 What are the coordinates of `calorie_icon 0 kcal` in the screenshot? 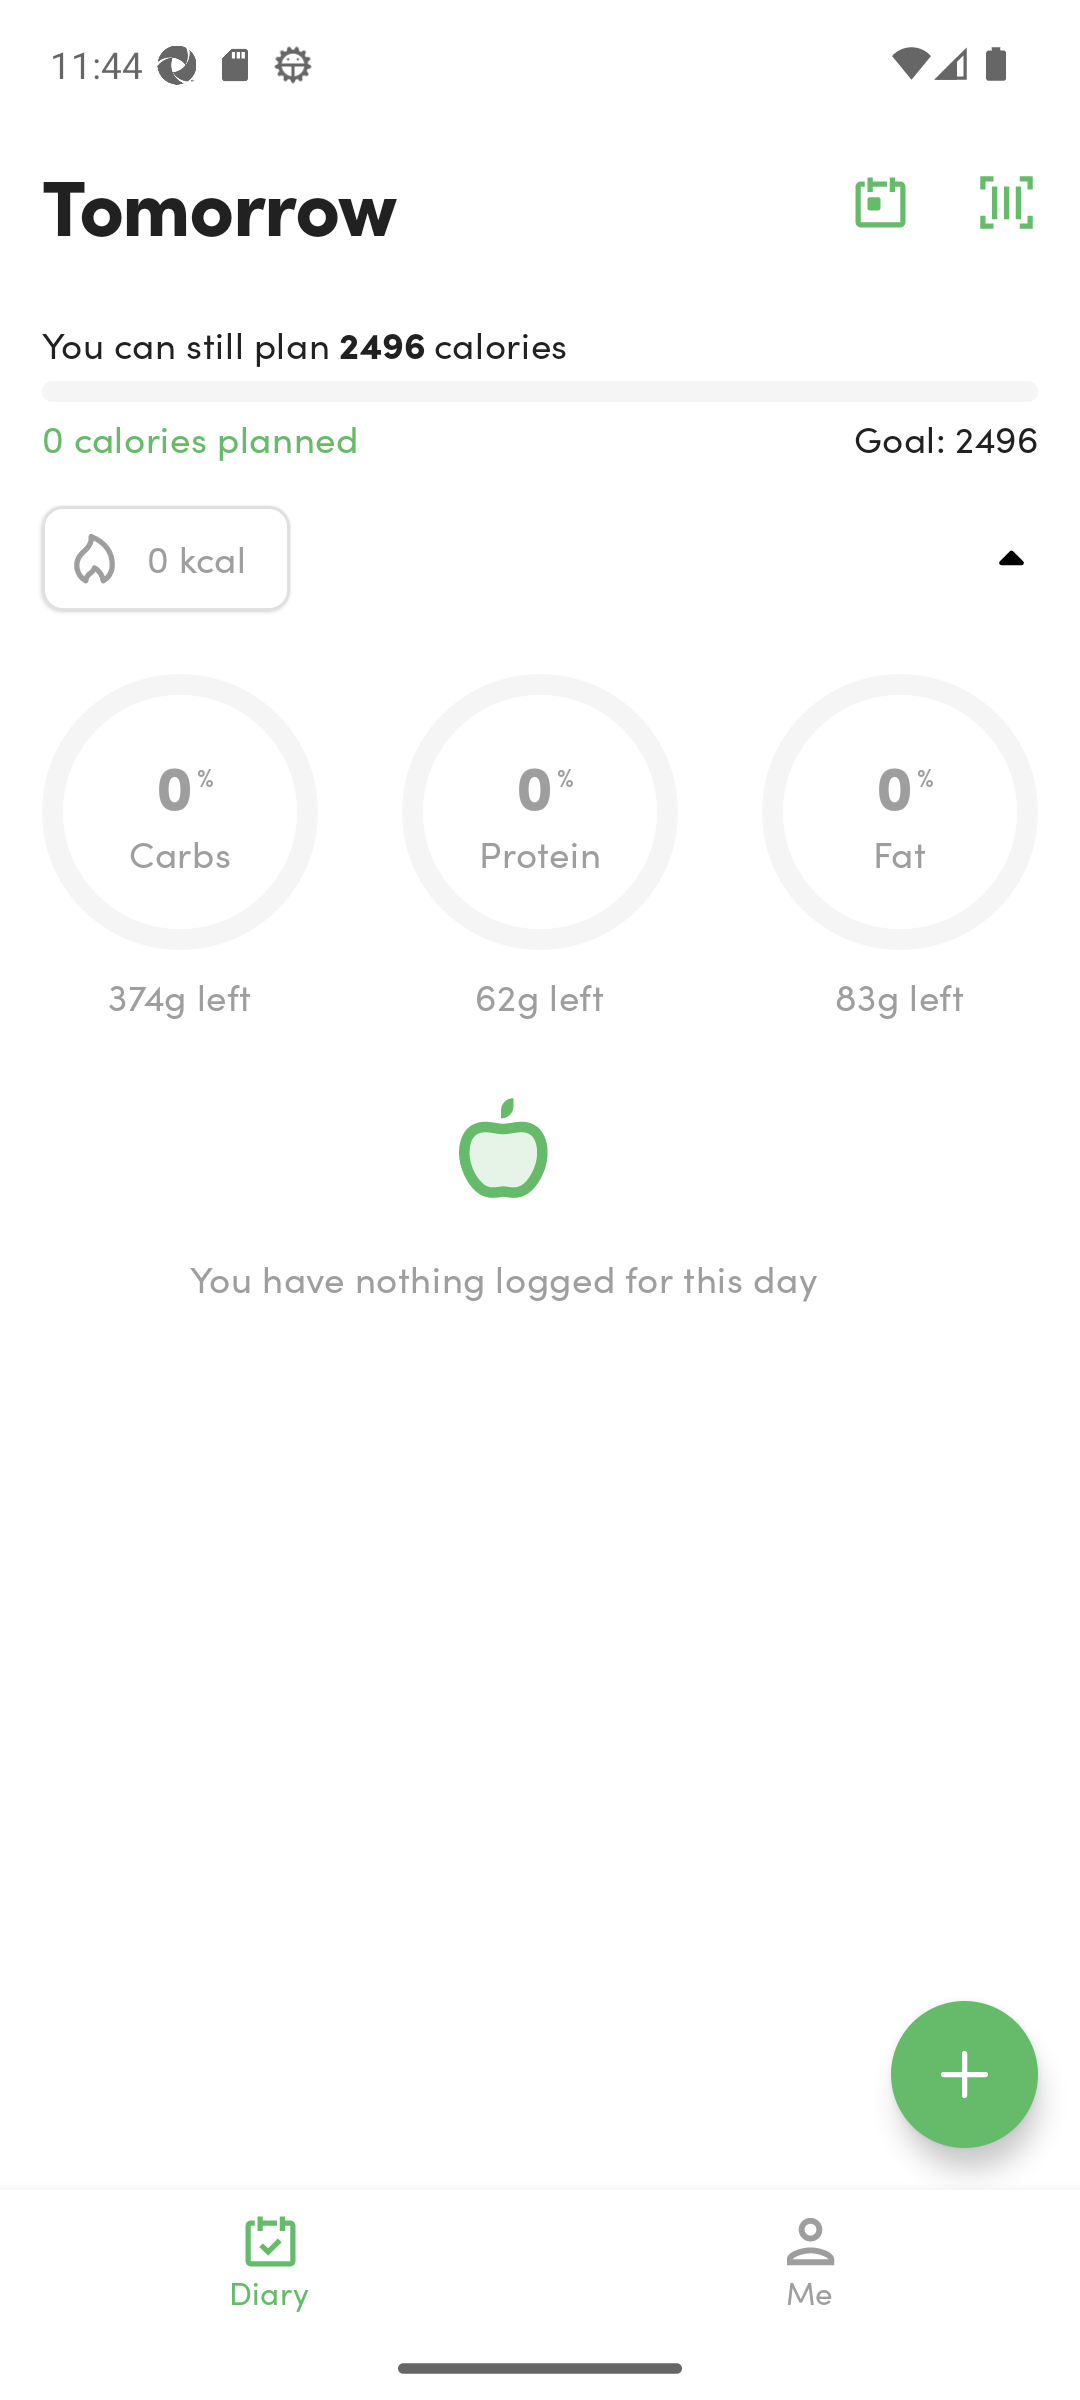 It's located at (166, 558).